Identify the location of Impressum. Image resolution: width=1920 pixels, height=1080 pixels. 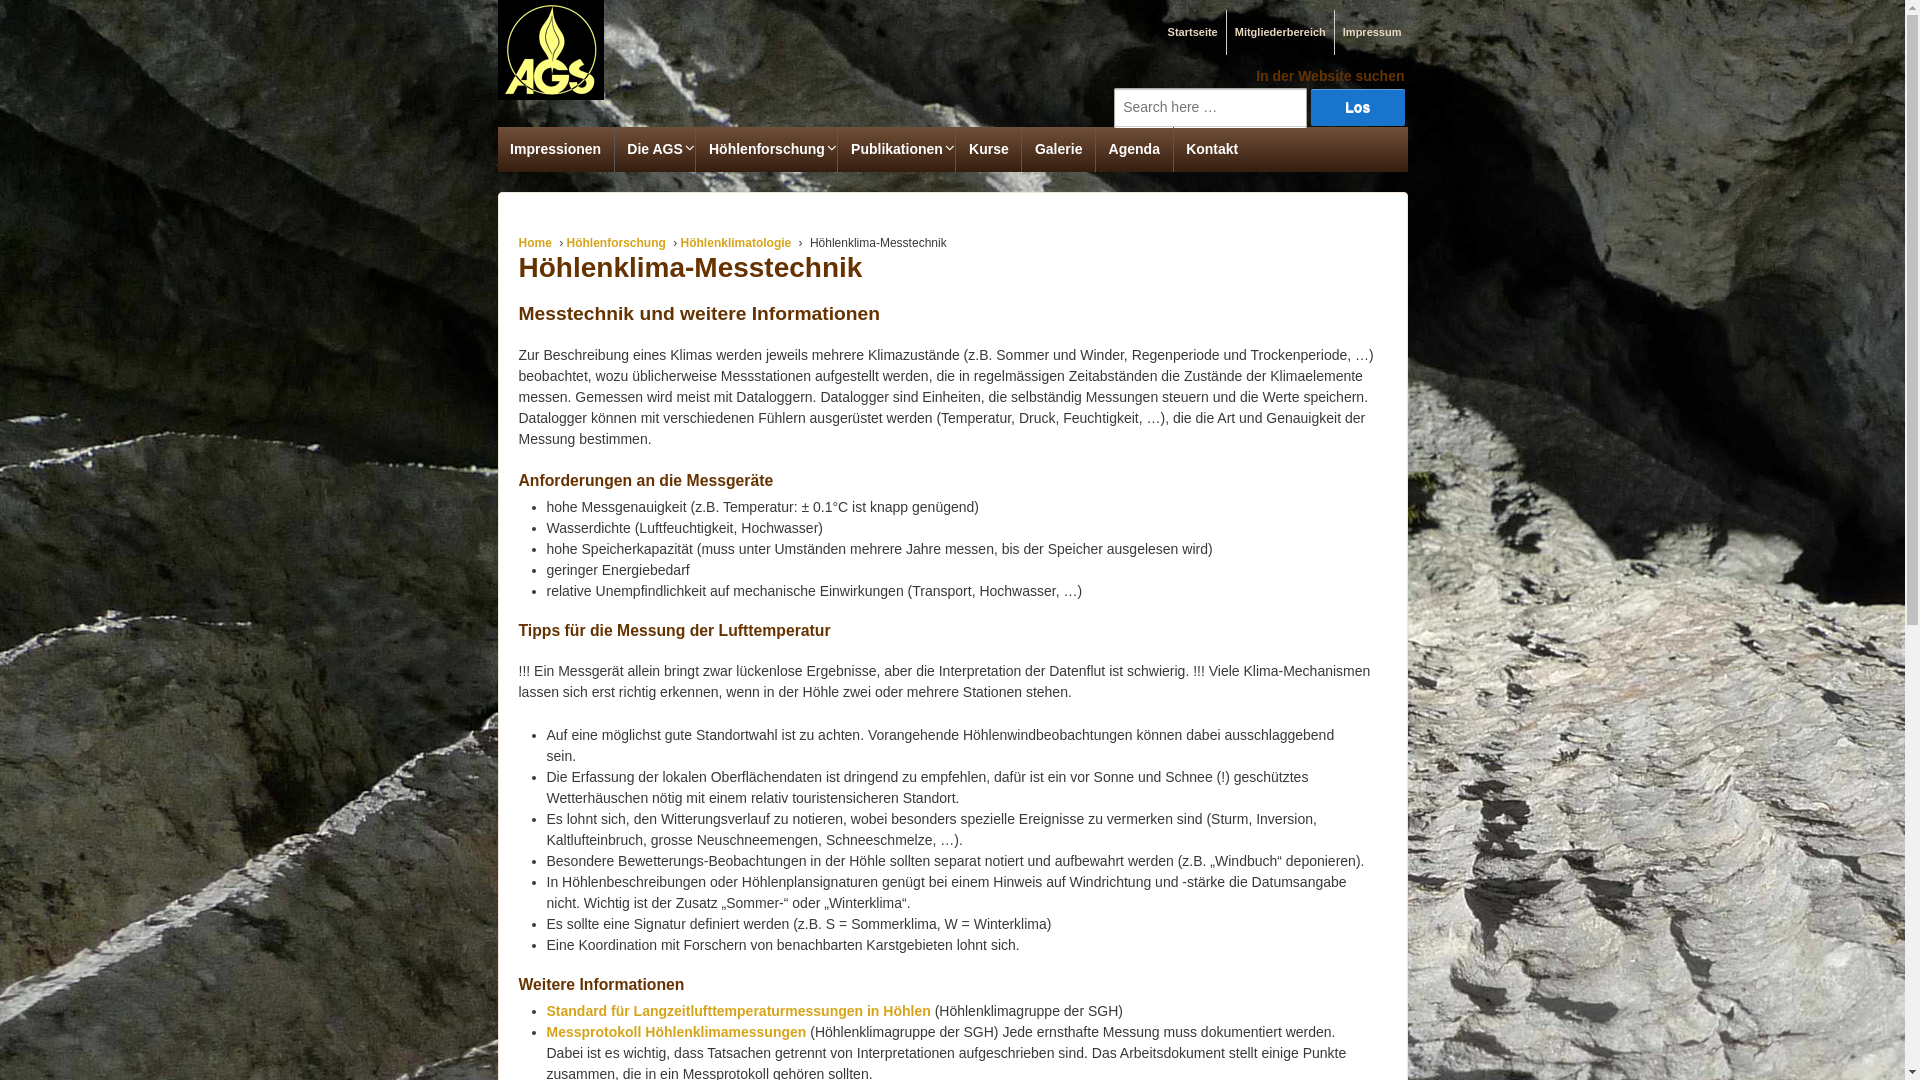
(1370, 32).